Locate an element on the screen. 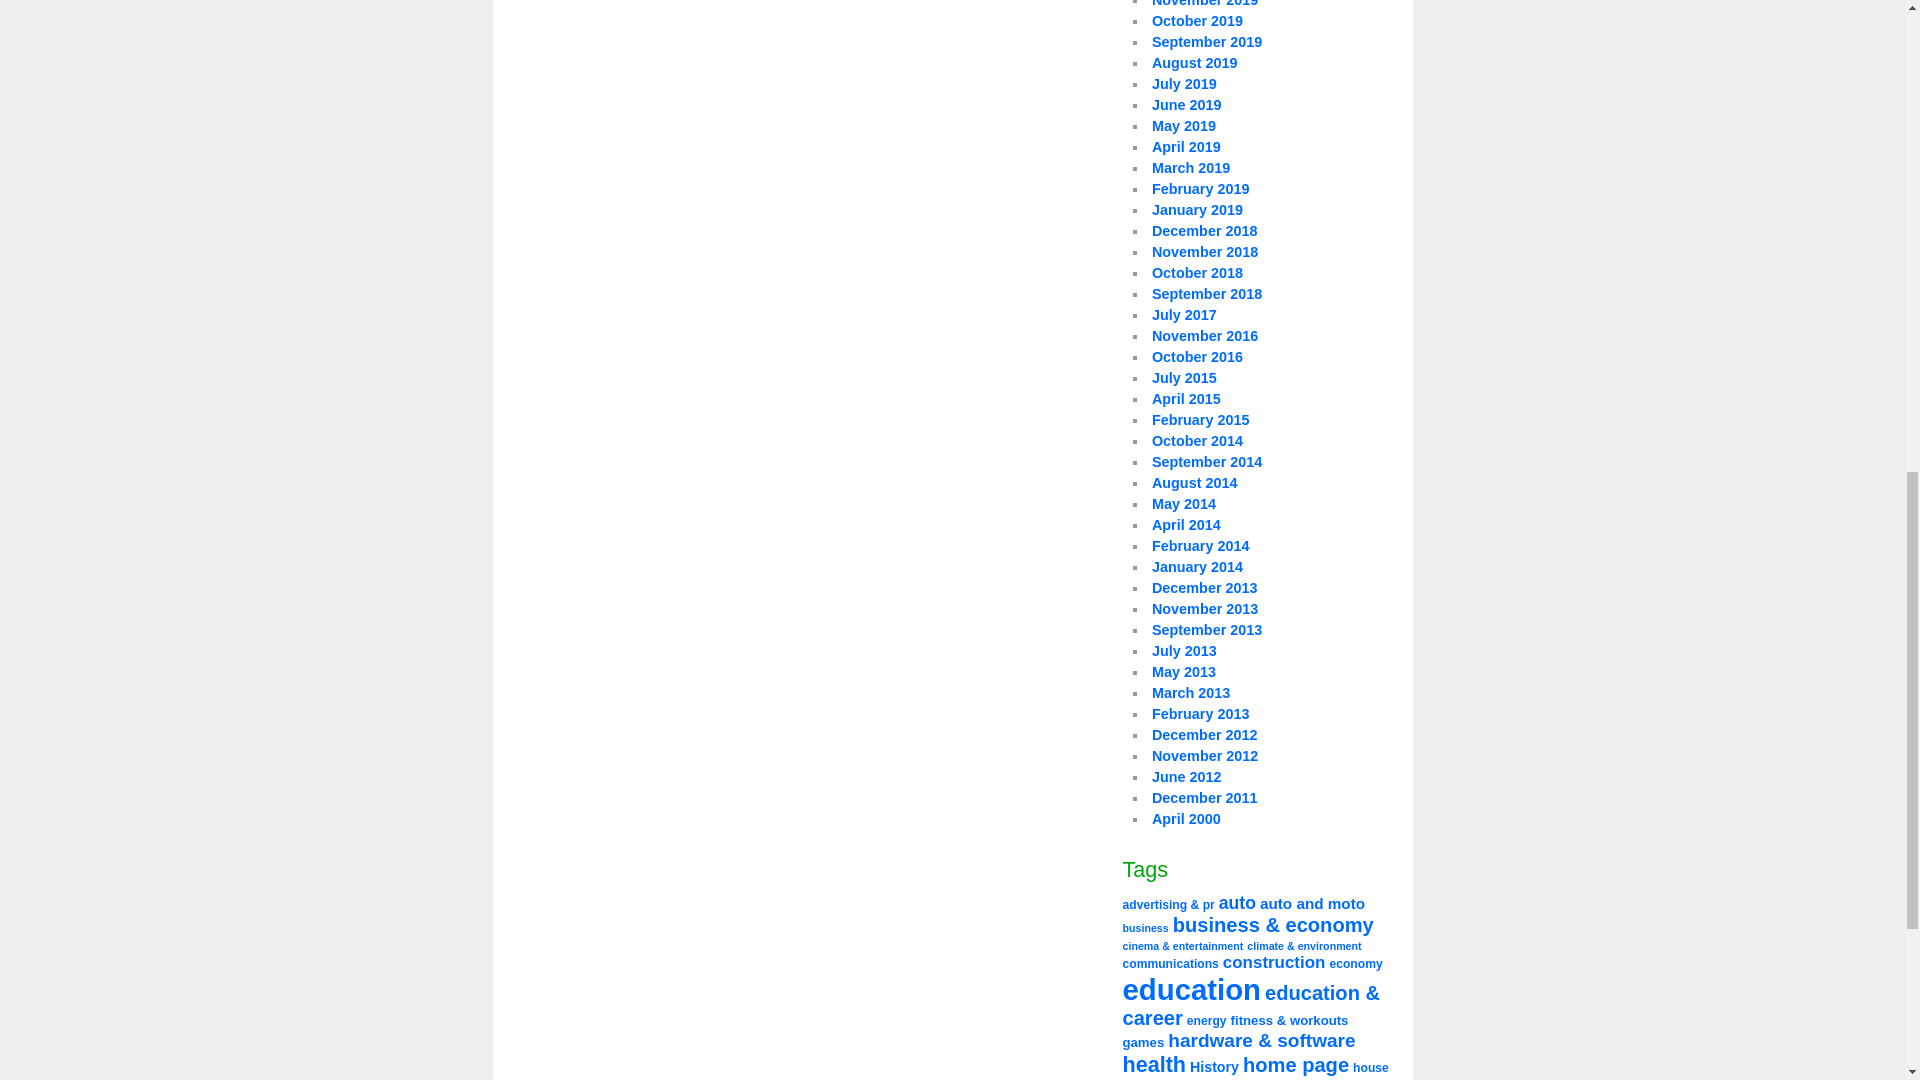 The height and width of the screenshot is (1080, 1920). June 2019 is located at coordinates (1186, 105).